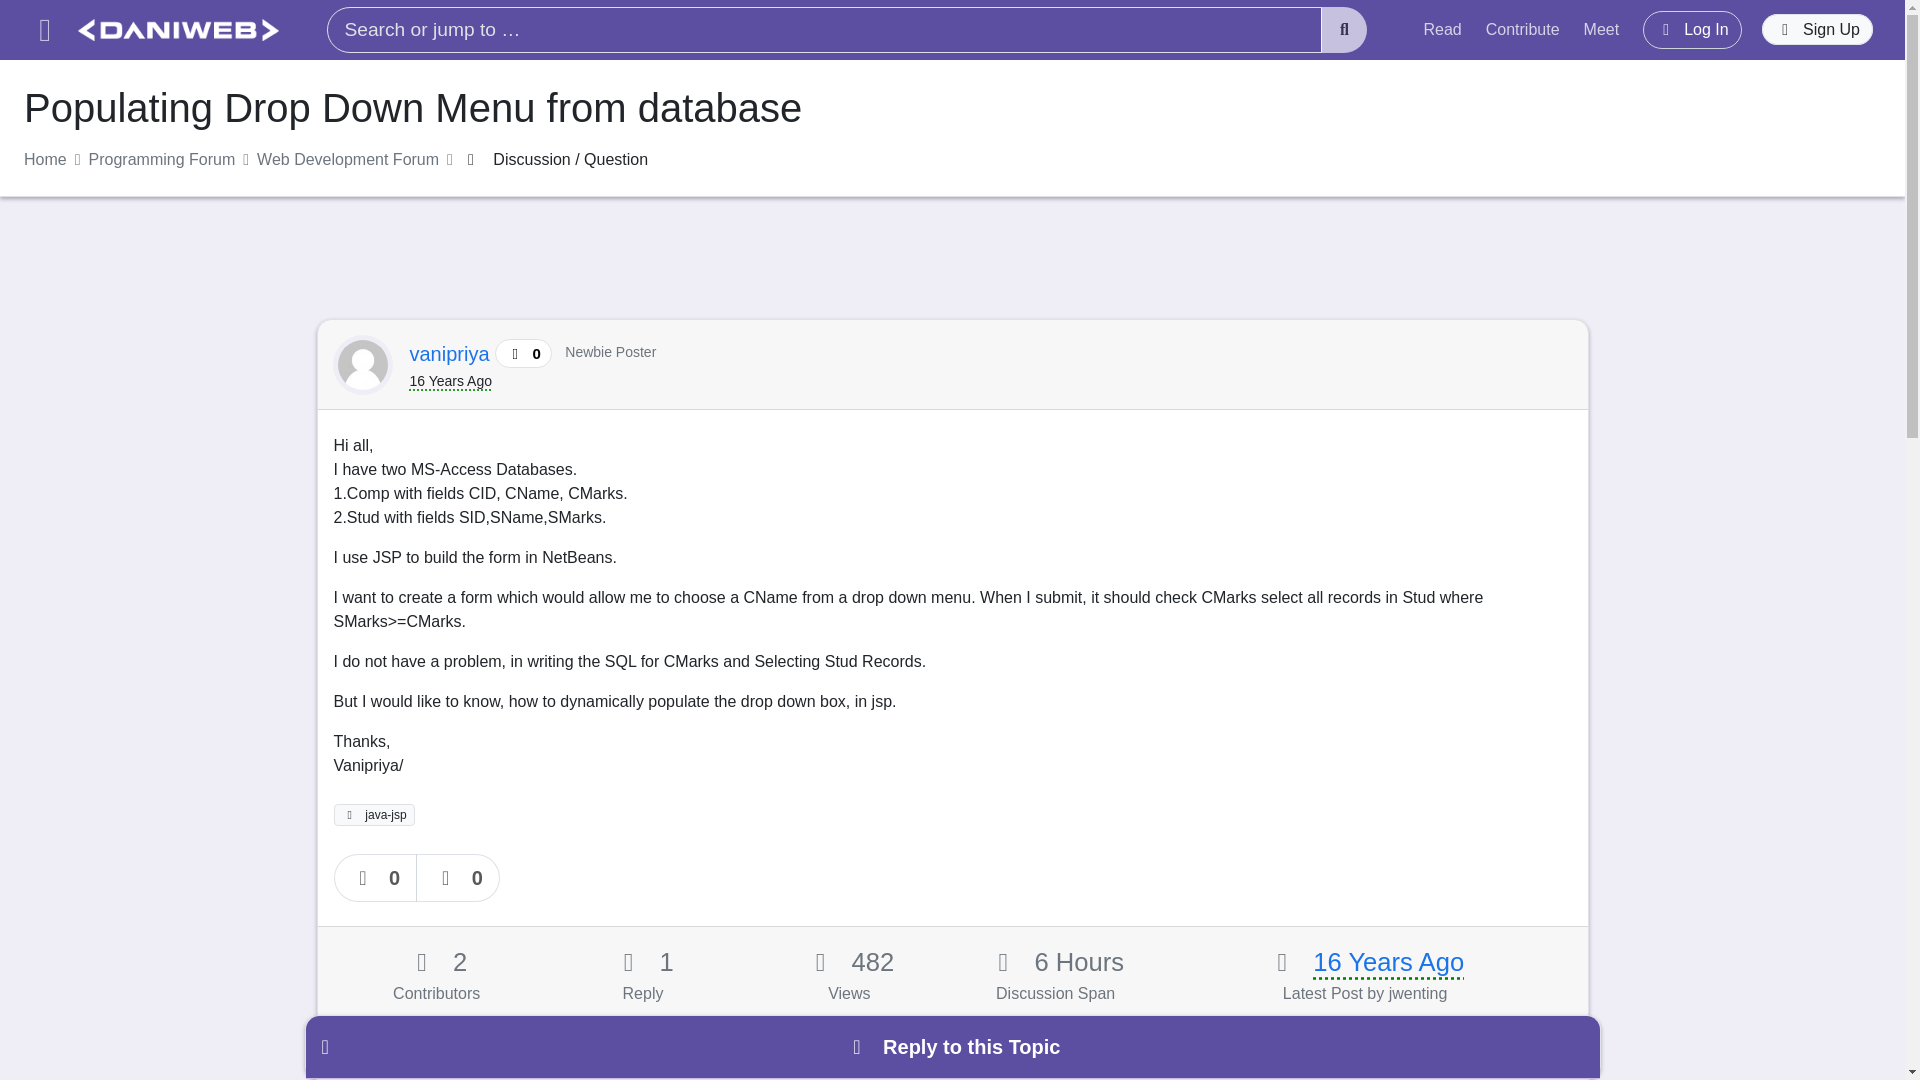  What do you see at coordinates (44, 30) in the screenshot?
I see `Menu` at bounding box center [44, 30].